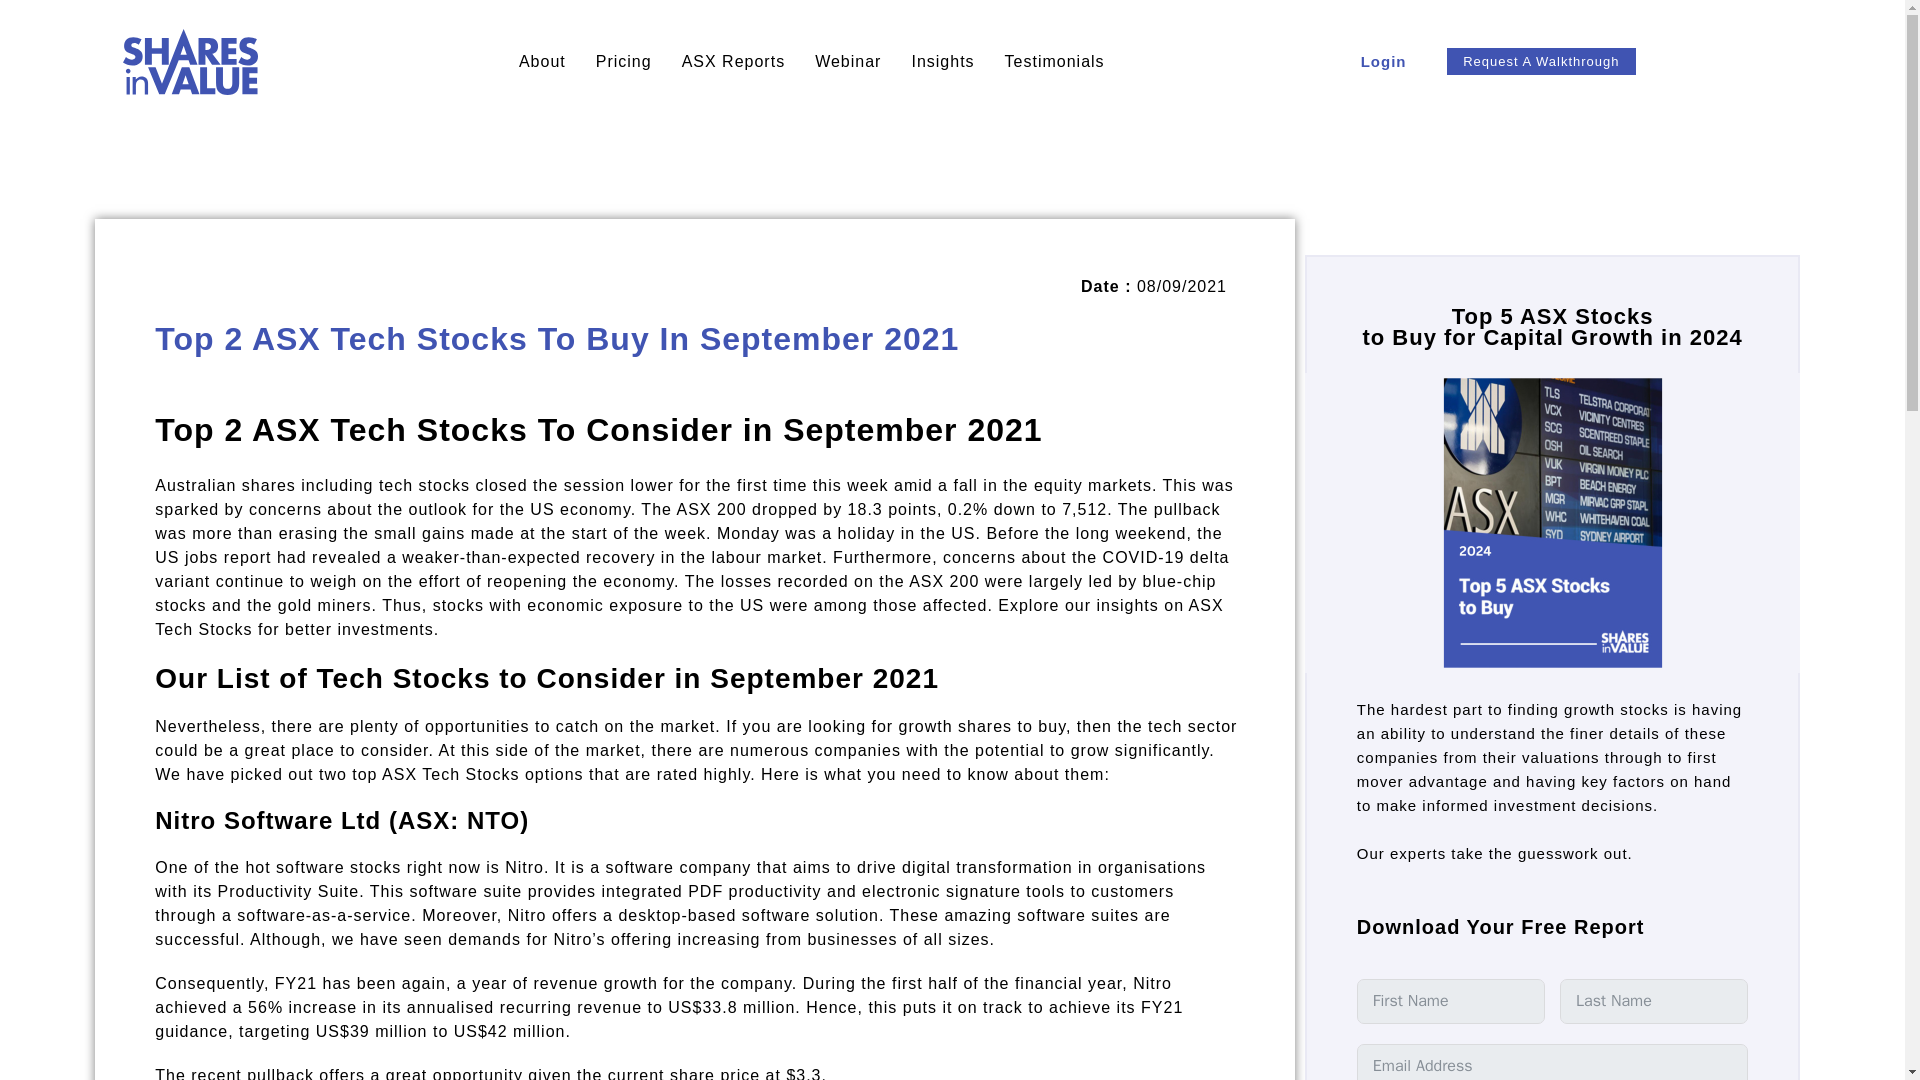  Describe the element at coordinates (942, 62) in the screenshot. I see `Insights` at that location.